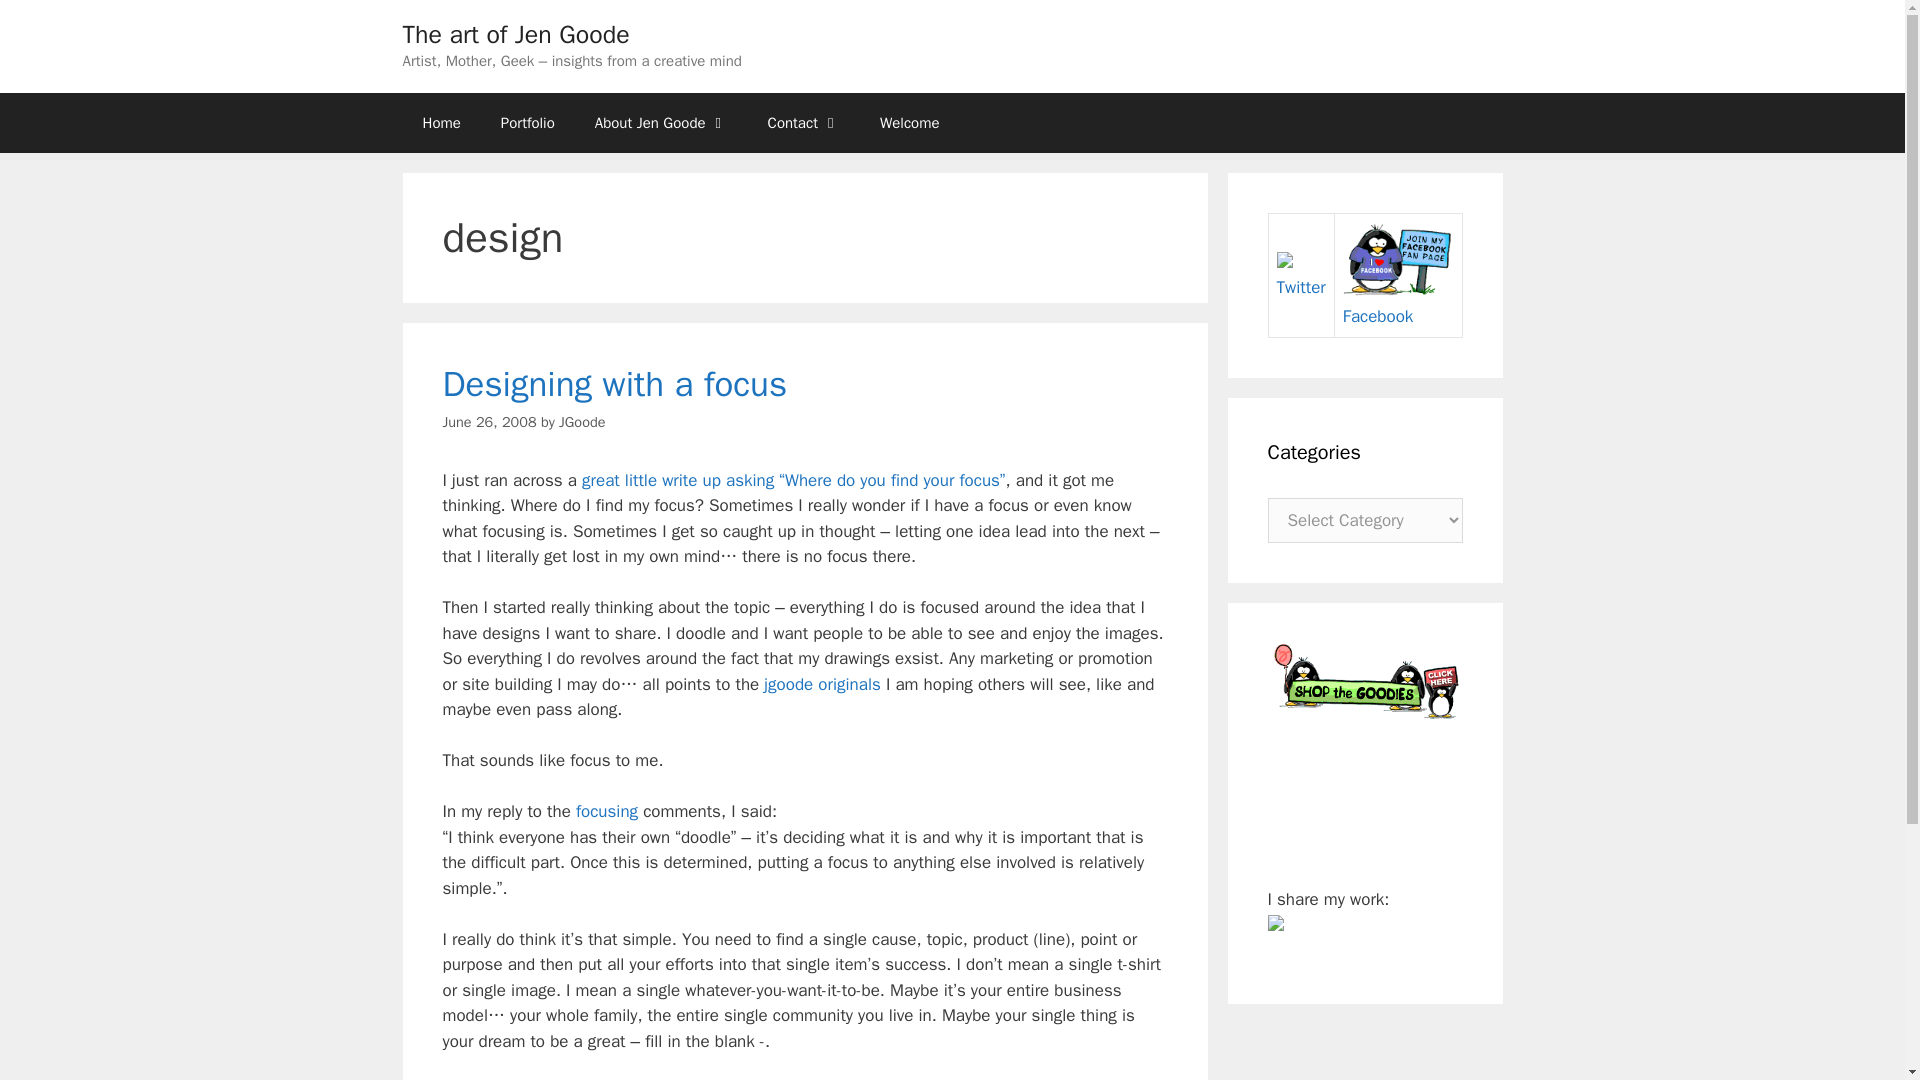  I want to click on focusing, so click(606, 811).